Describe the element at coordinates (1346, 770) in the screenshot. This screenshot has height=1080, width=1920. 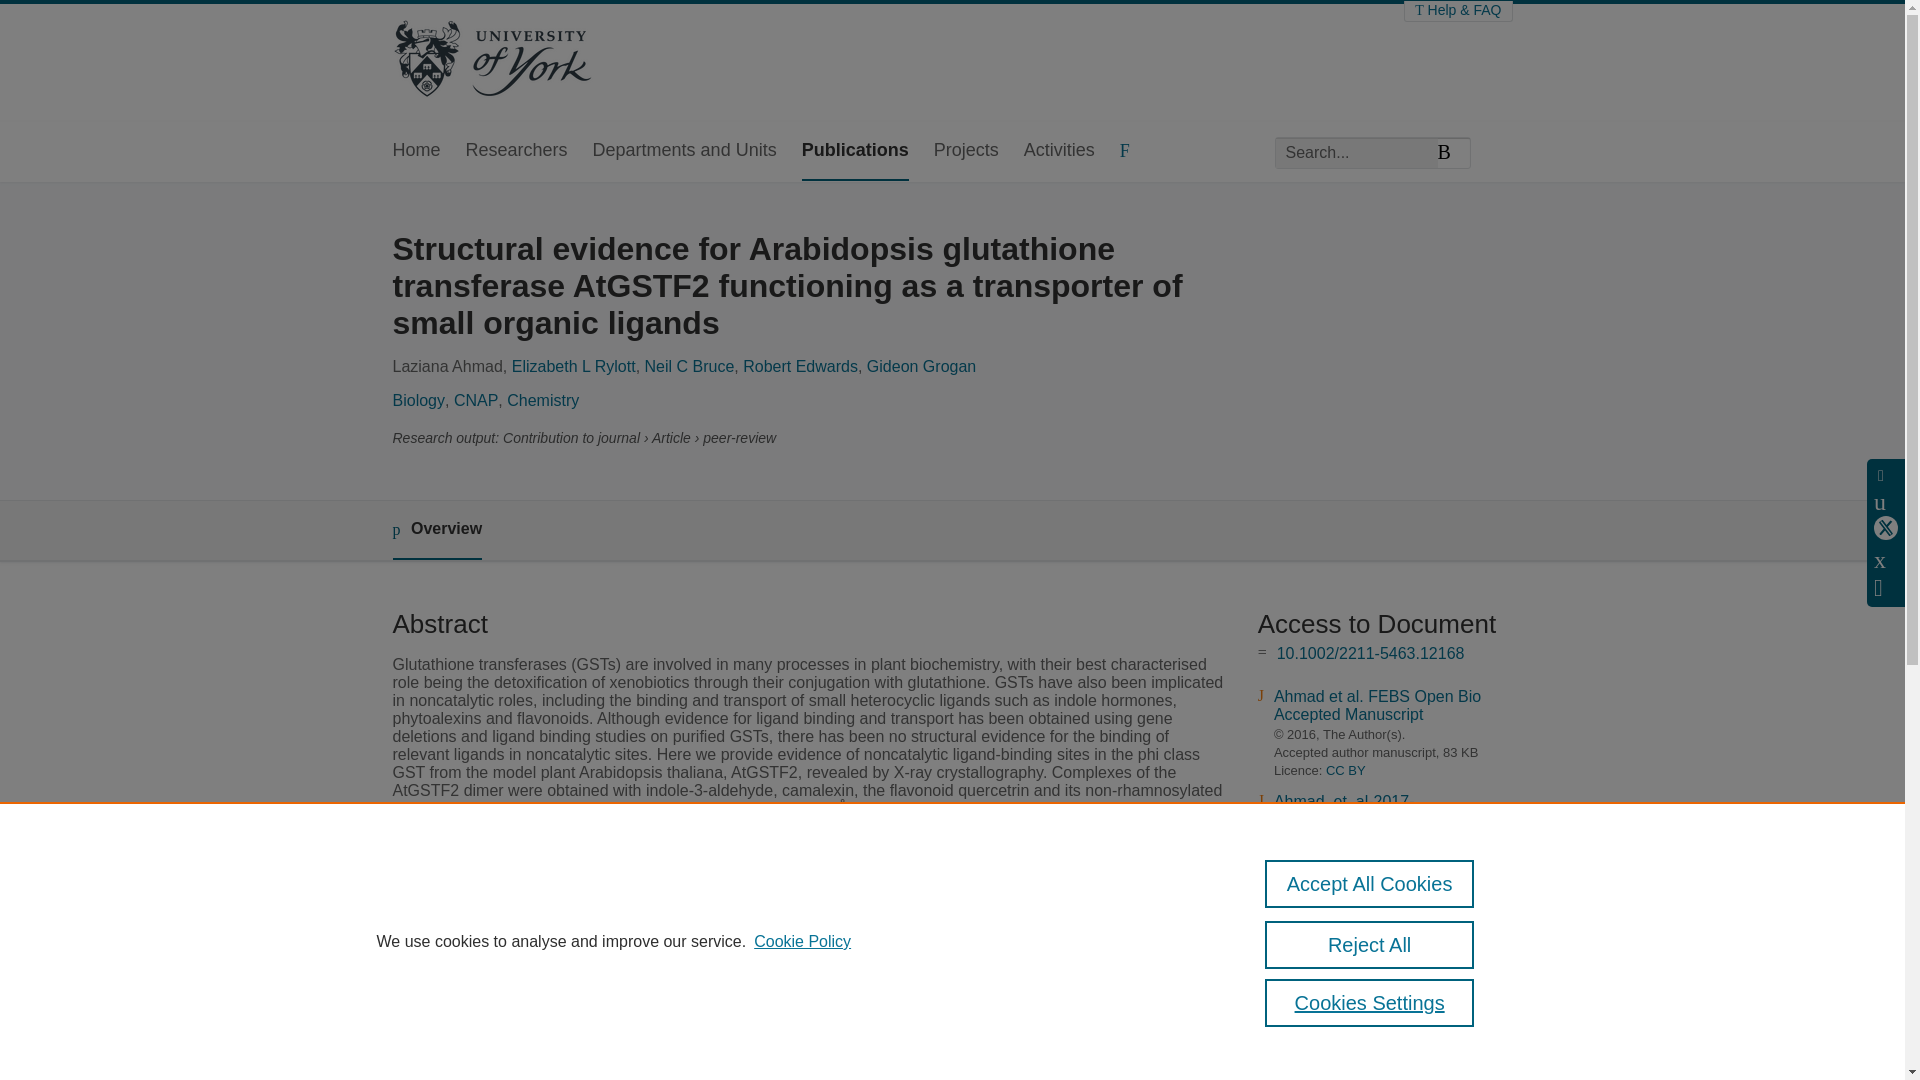
I see `CC BY` at that location.